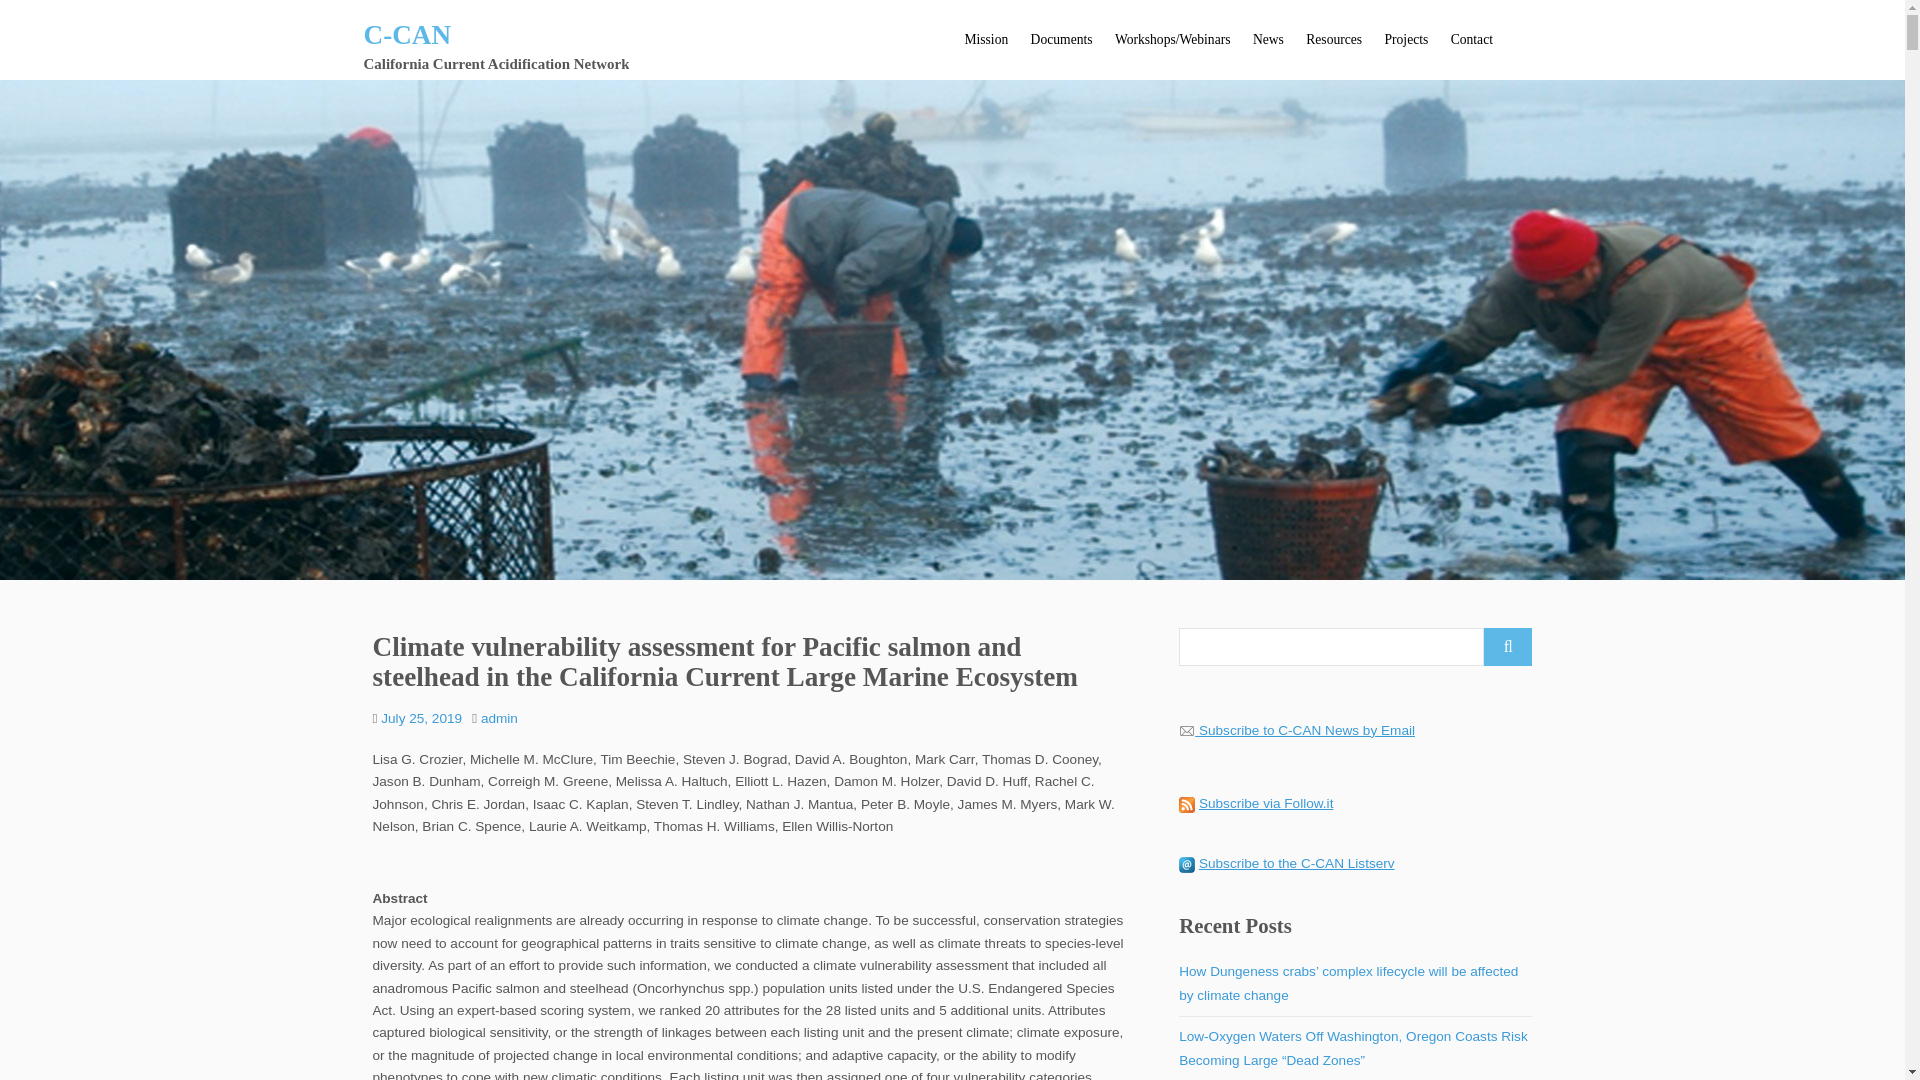 This screenshot has height=1080, width=1920. What do you see at coordinates (500, 718) in the screenshot?
I see `admin` at bounding box center [500, 718].